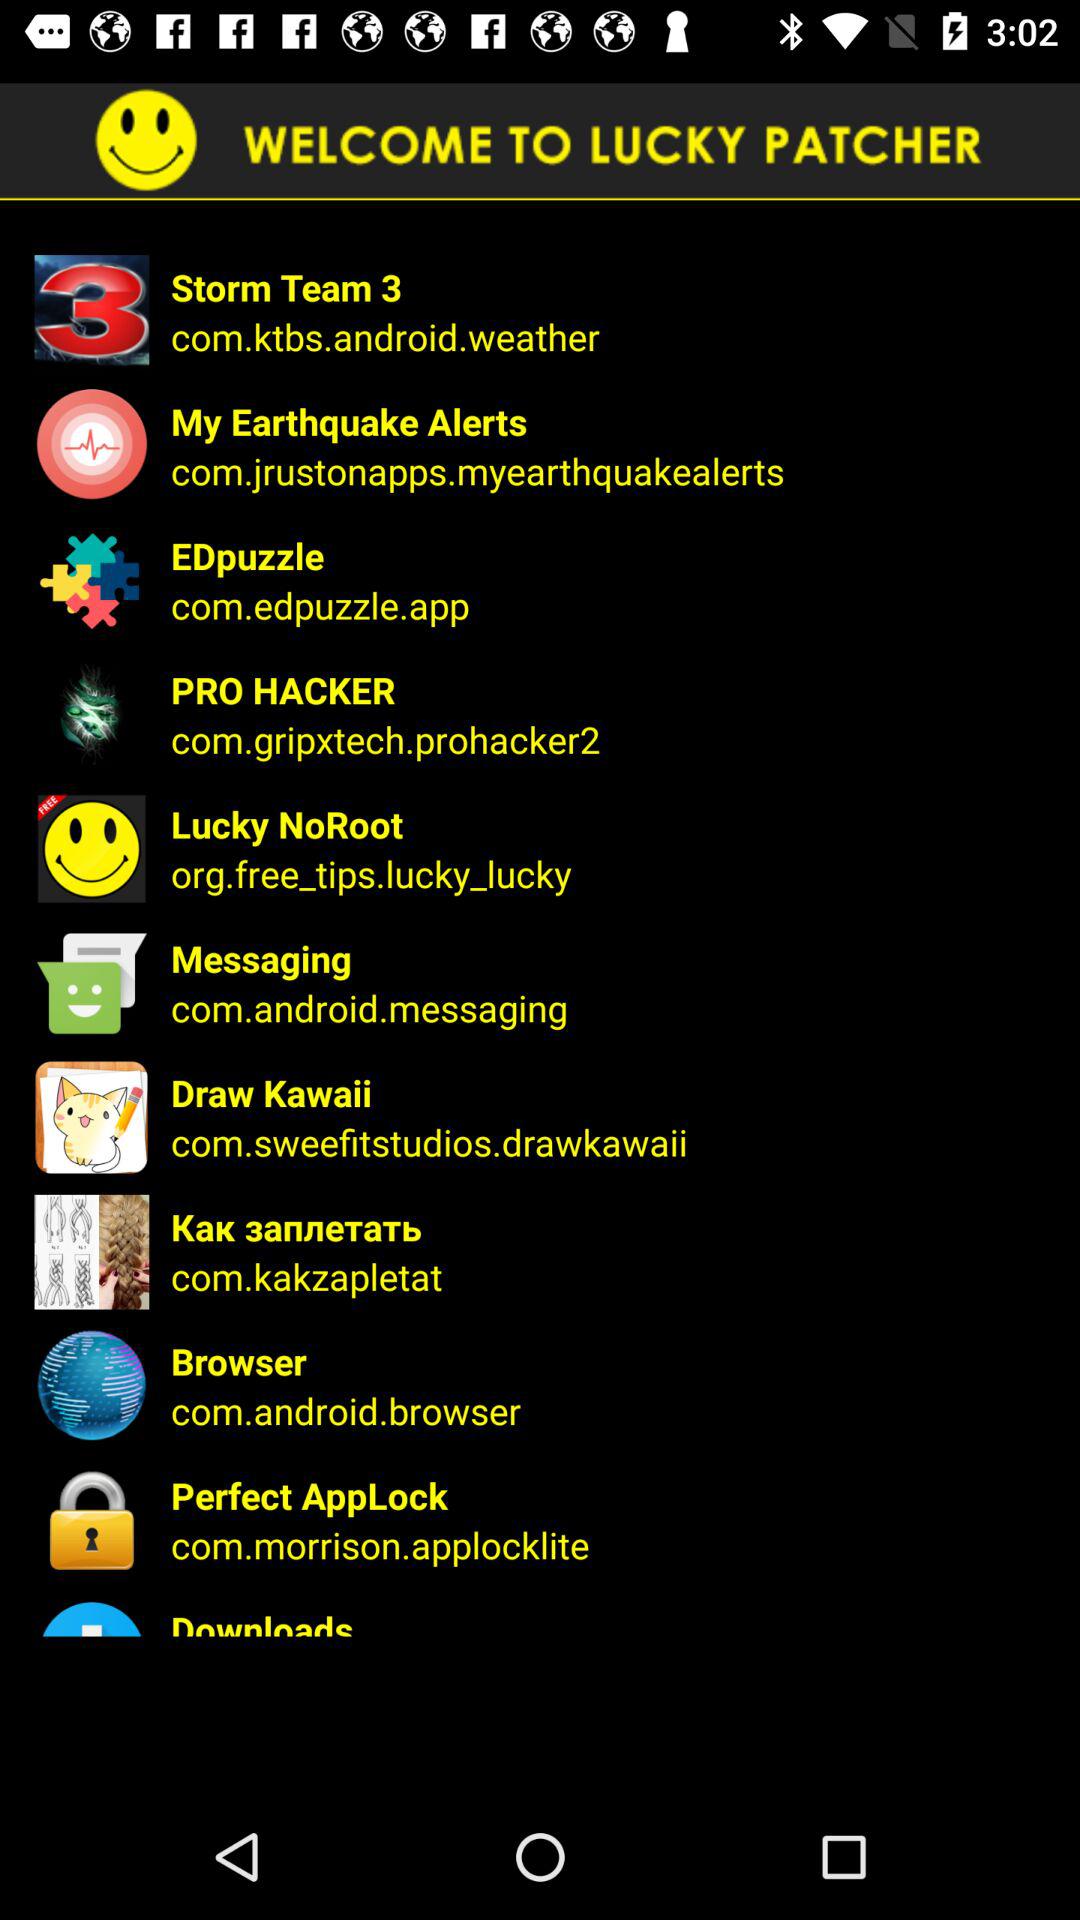  I want to click on launch my earthquake alerts icon, so click(612, 421).